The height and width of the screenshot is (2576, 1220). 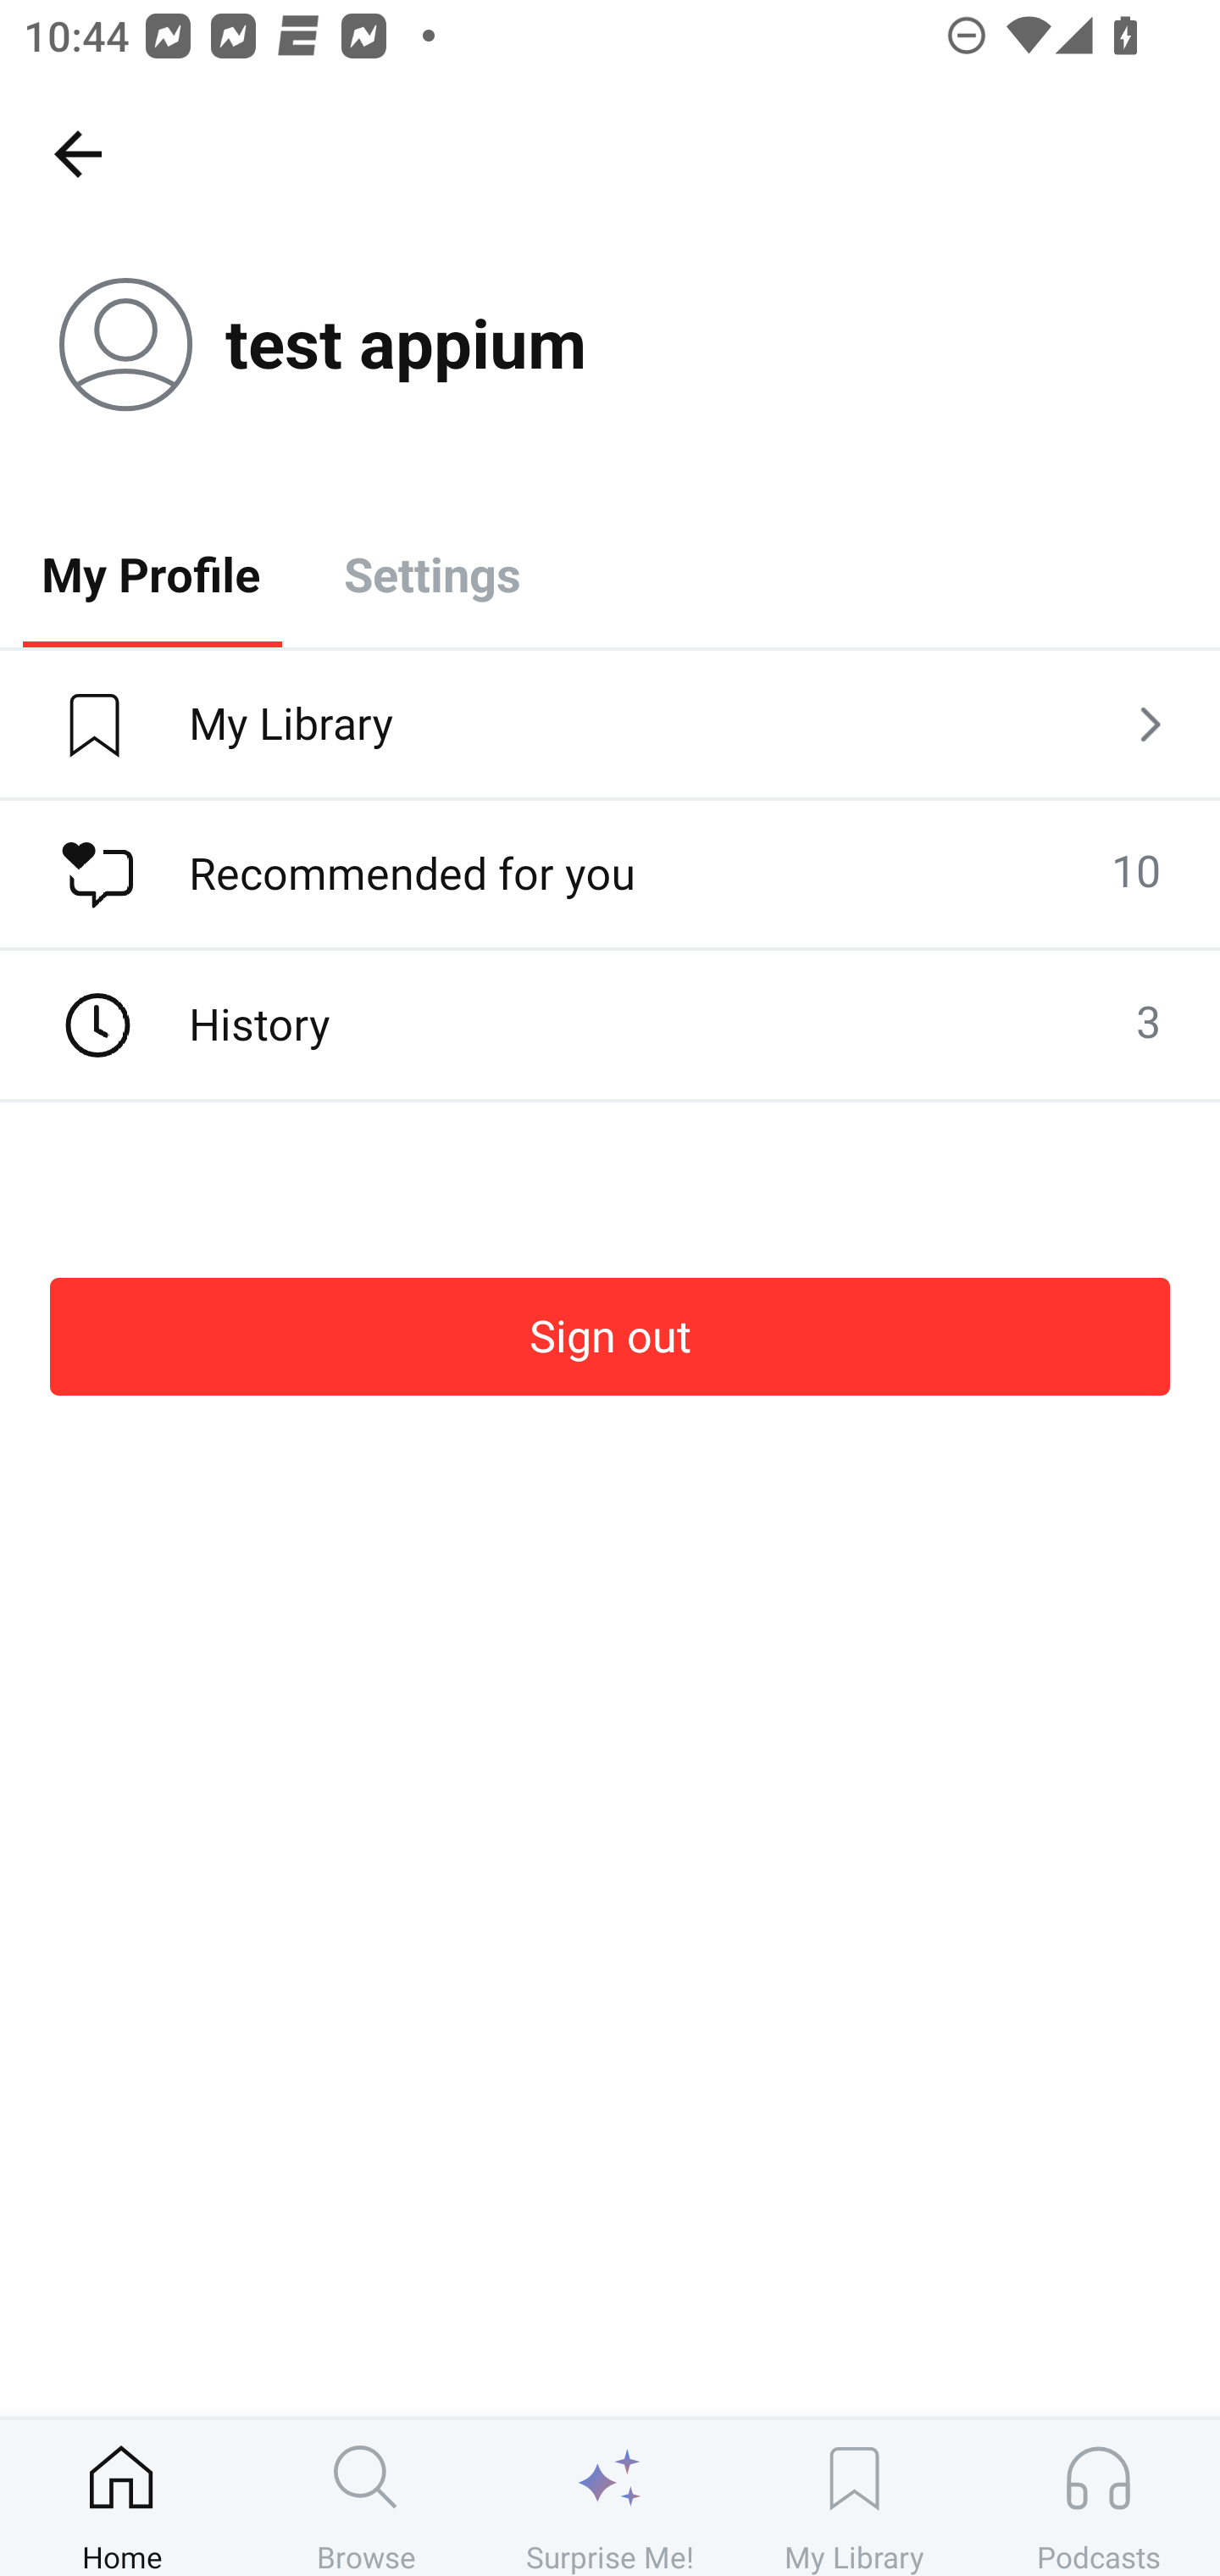 I want to click on My Library, so click(x=854, y=2497).